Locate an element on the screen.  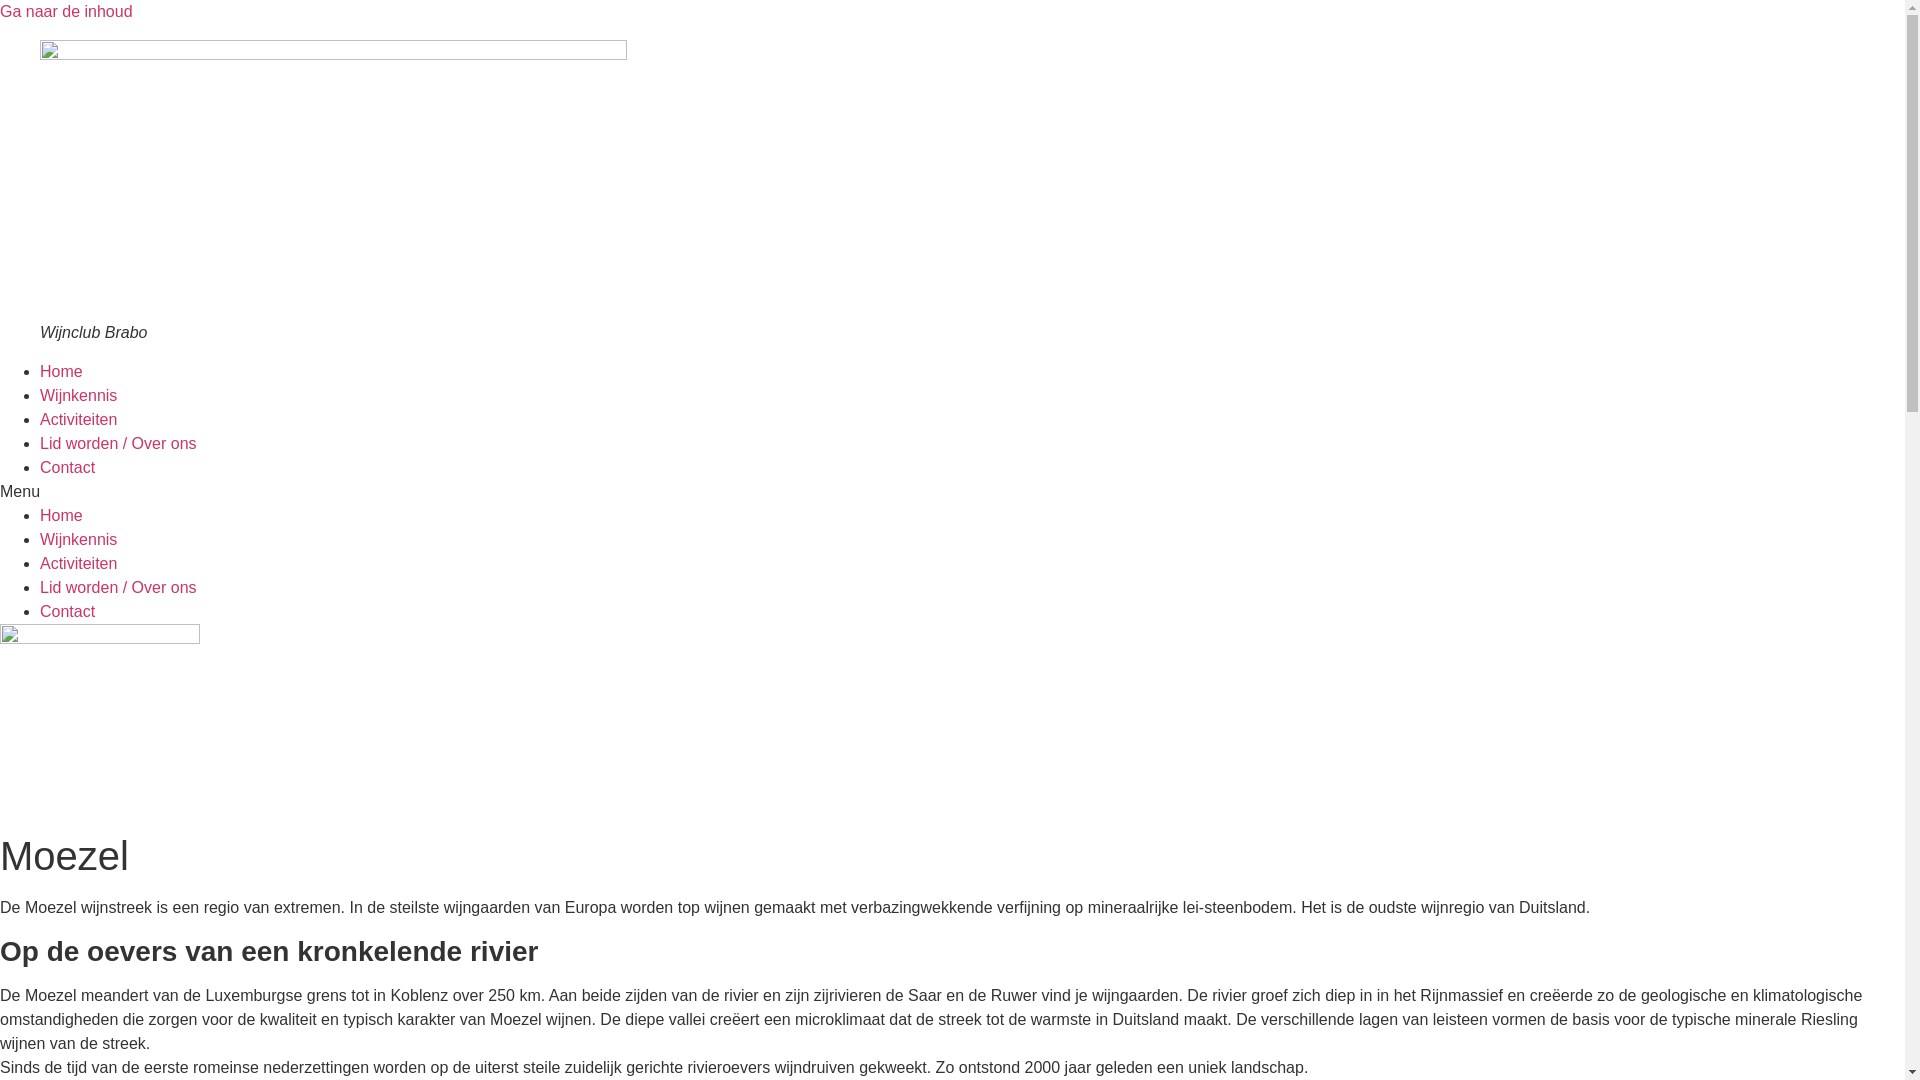
Activiteiten is located at coordinates (78, 564).